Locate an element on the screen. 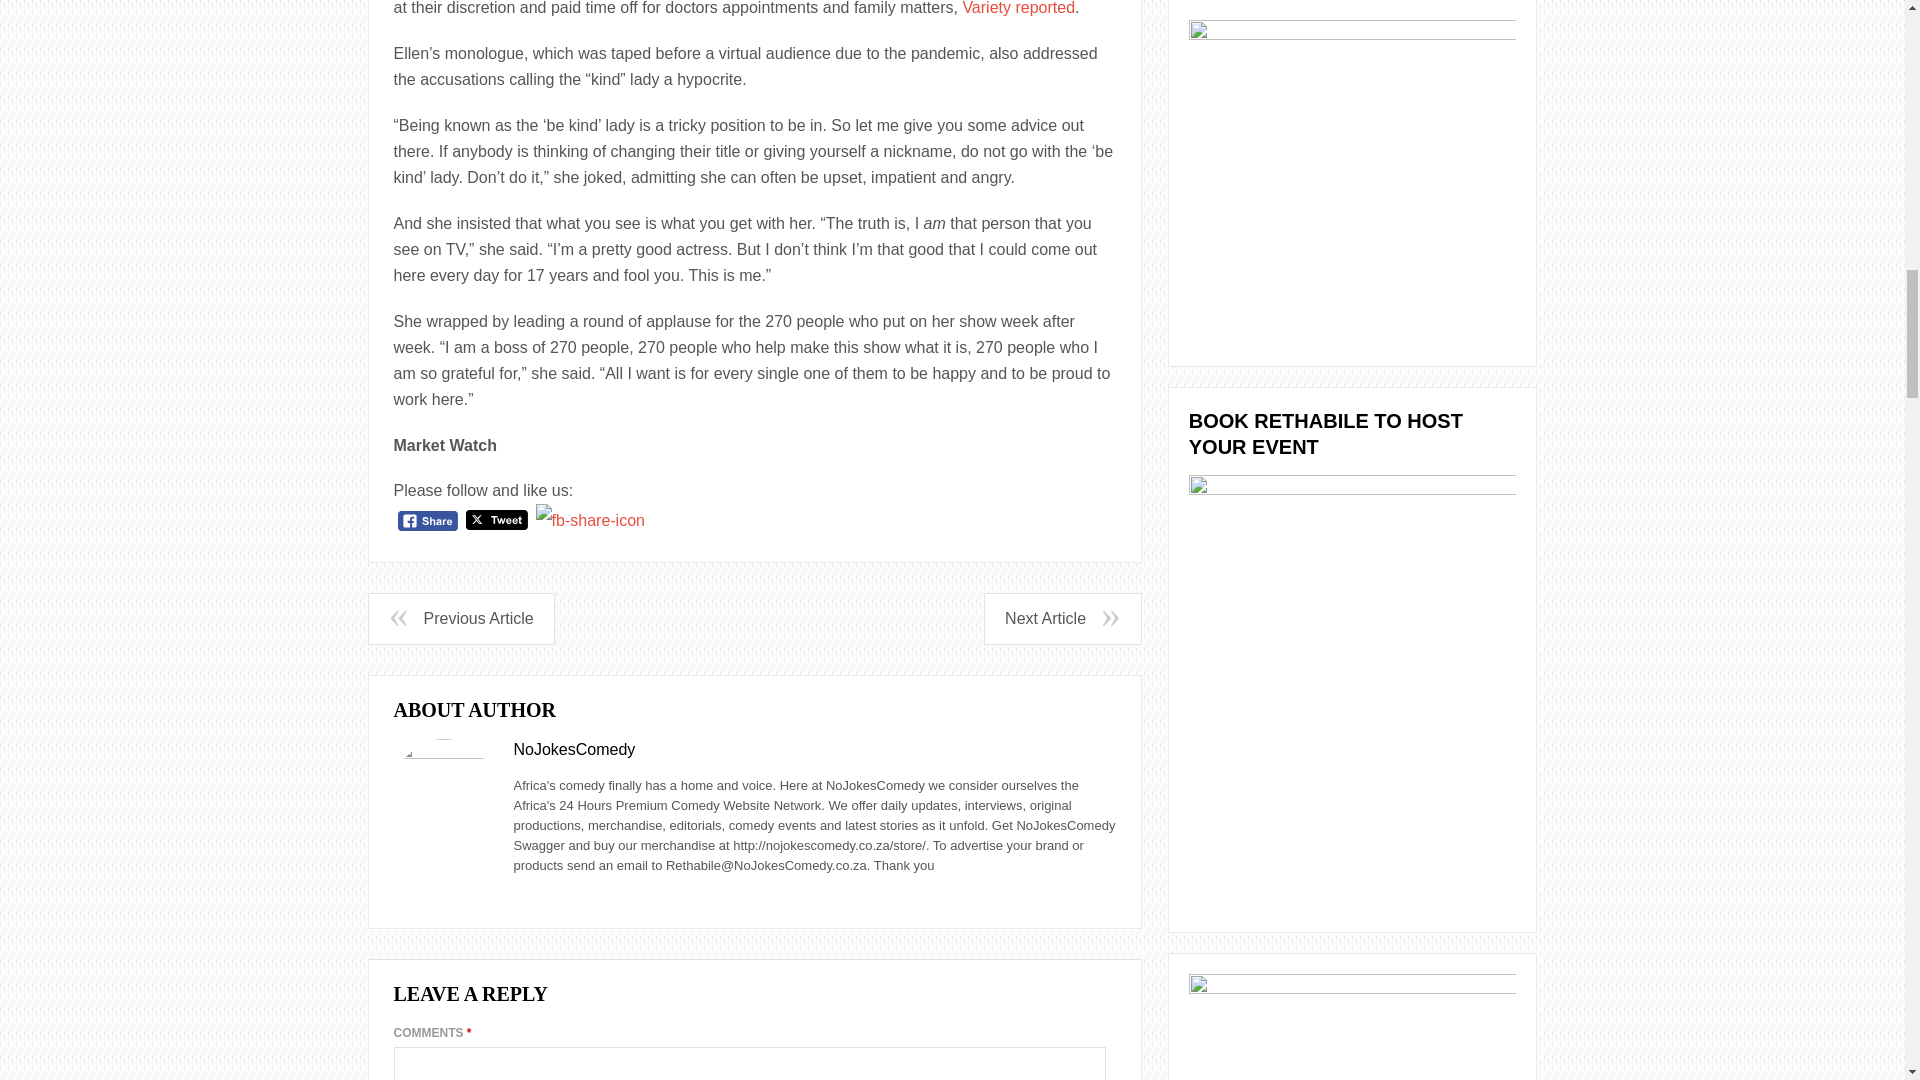  Next Article is located at coordinates (1062, 618).